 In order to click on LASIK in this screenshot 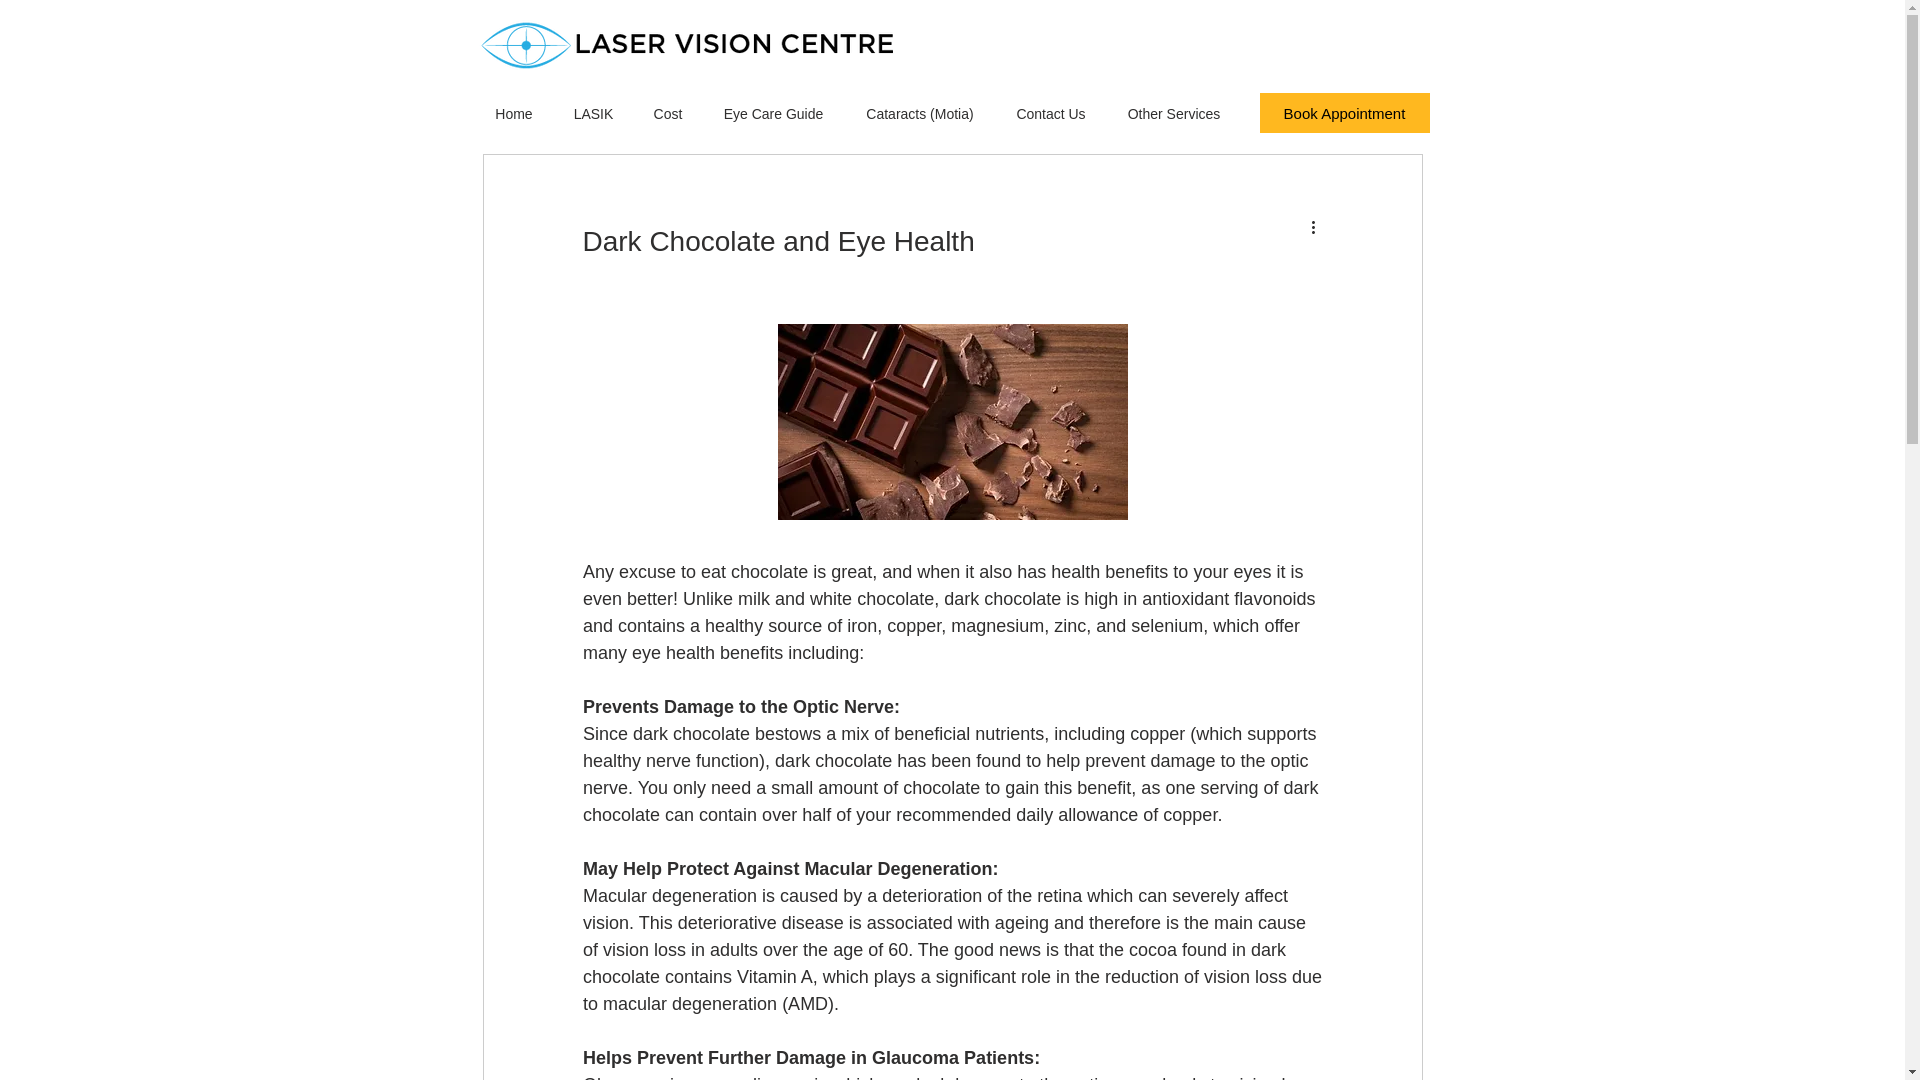, I will do `click(594, 114)`.